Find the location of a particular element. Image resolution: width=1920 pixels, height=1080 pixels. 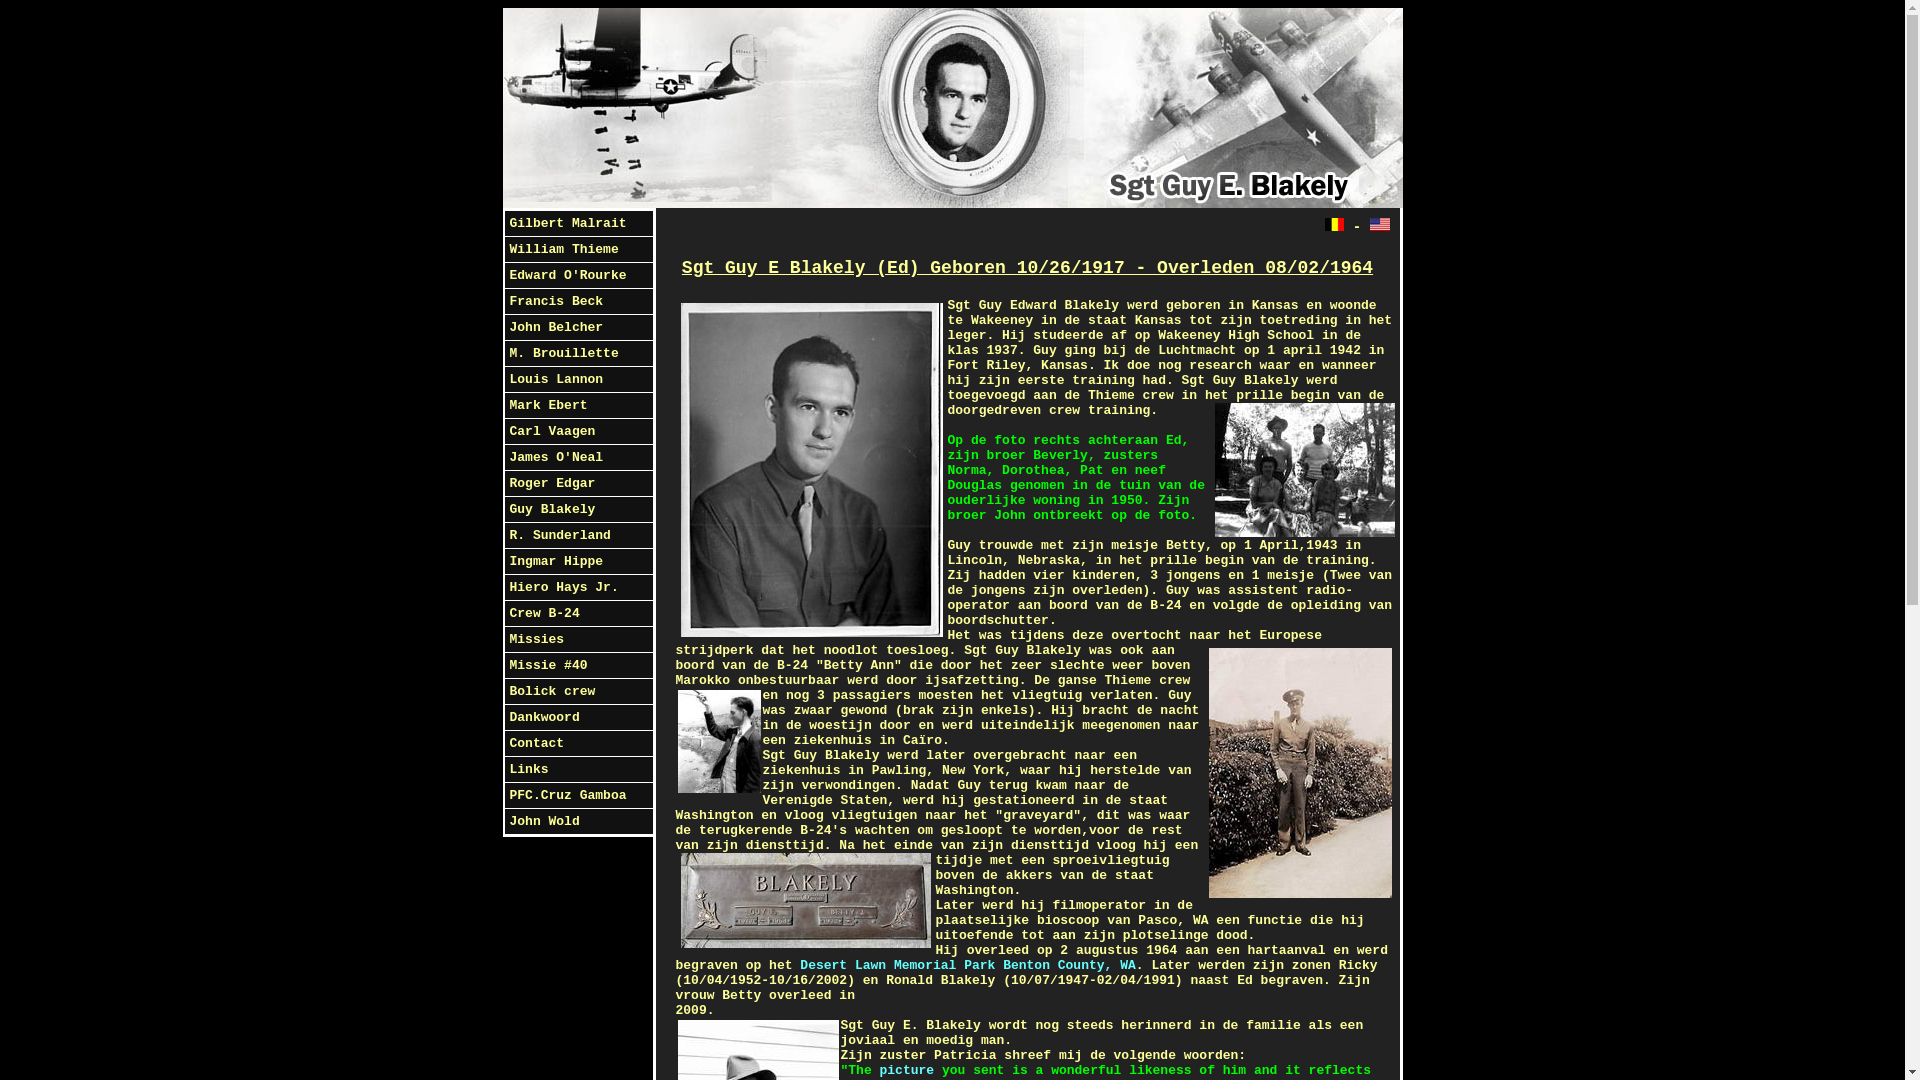

Missies is located at coordinates (578, 640).